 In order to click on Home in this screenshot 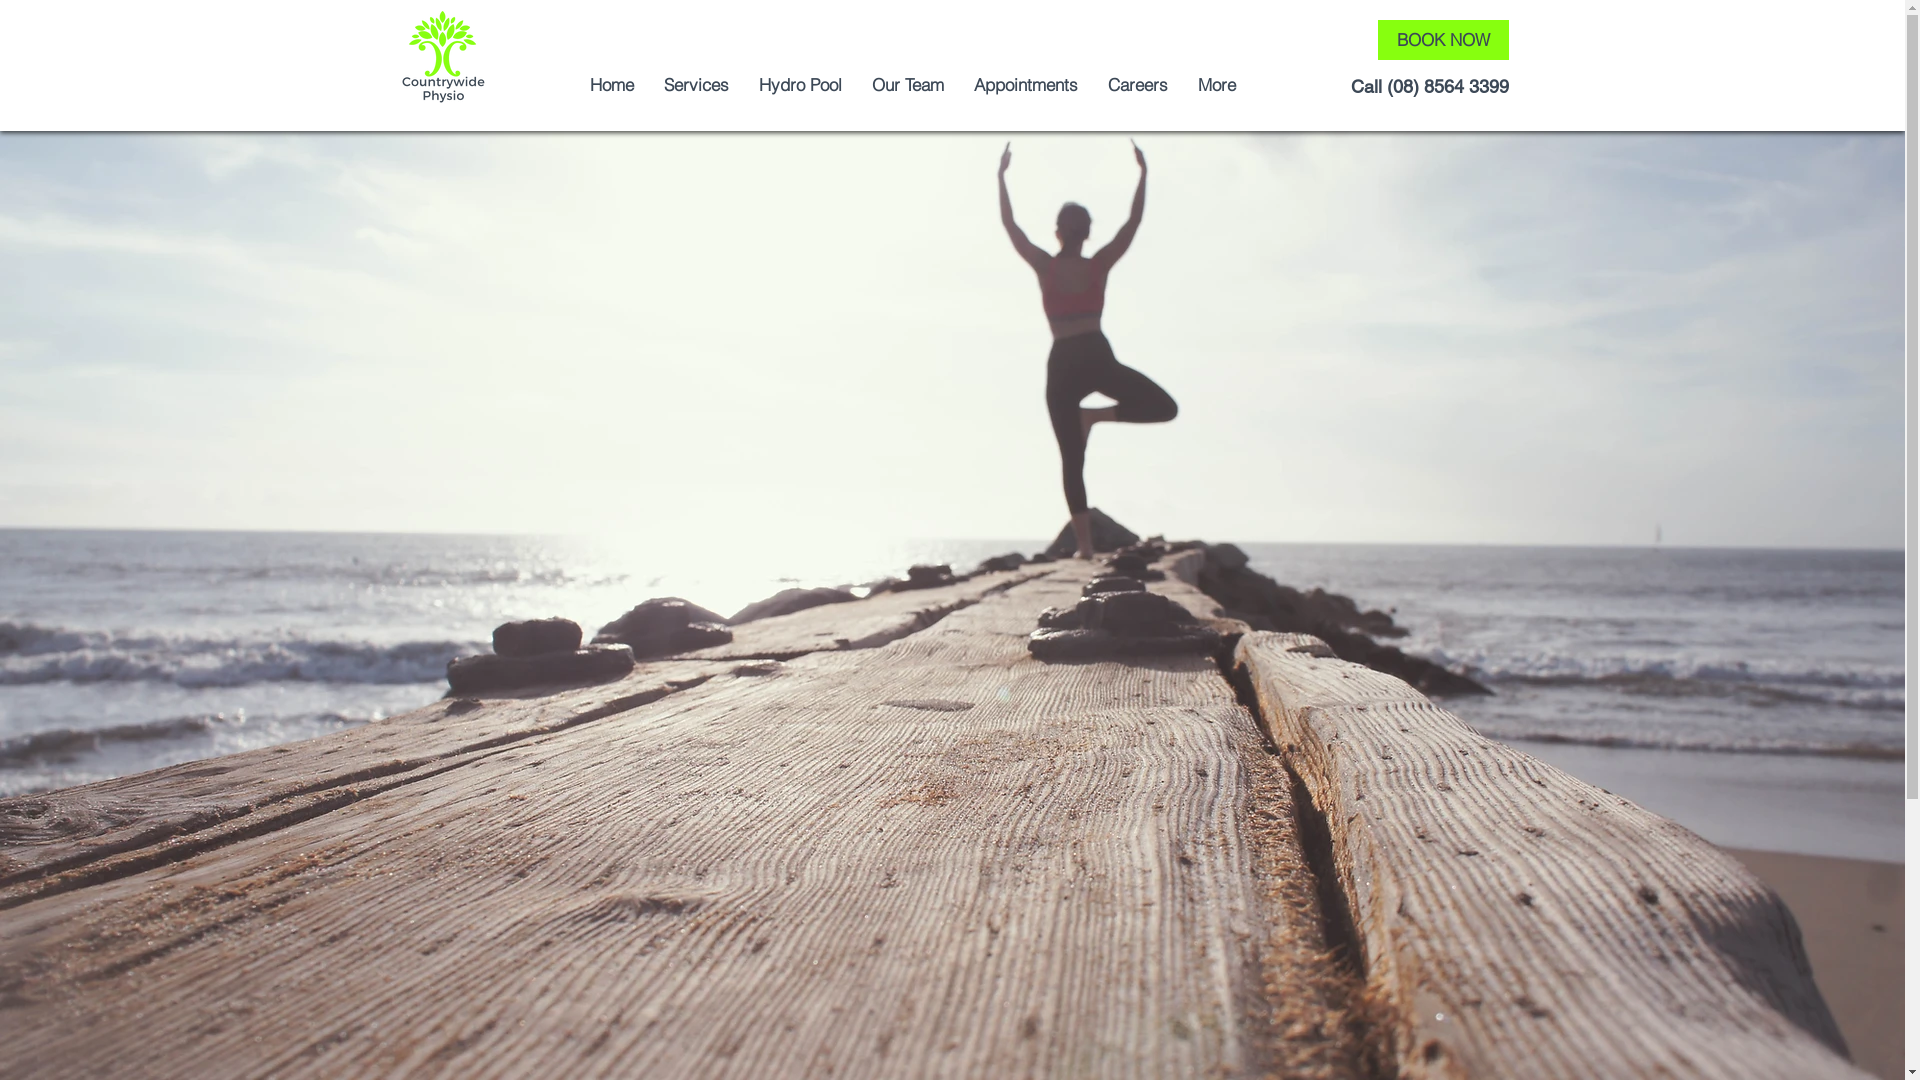, I will do `click(611, 85)`.